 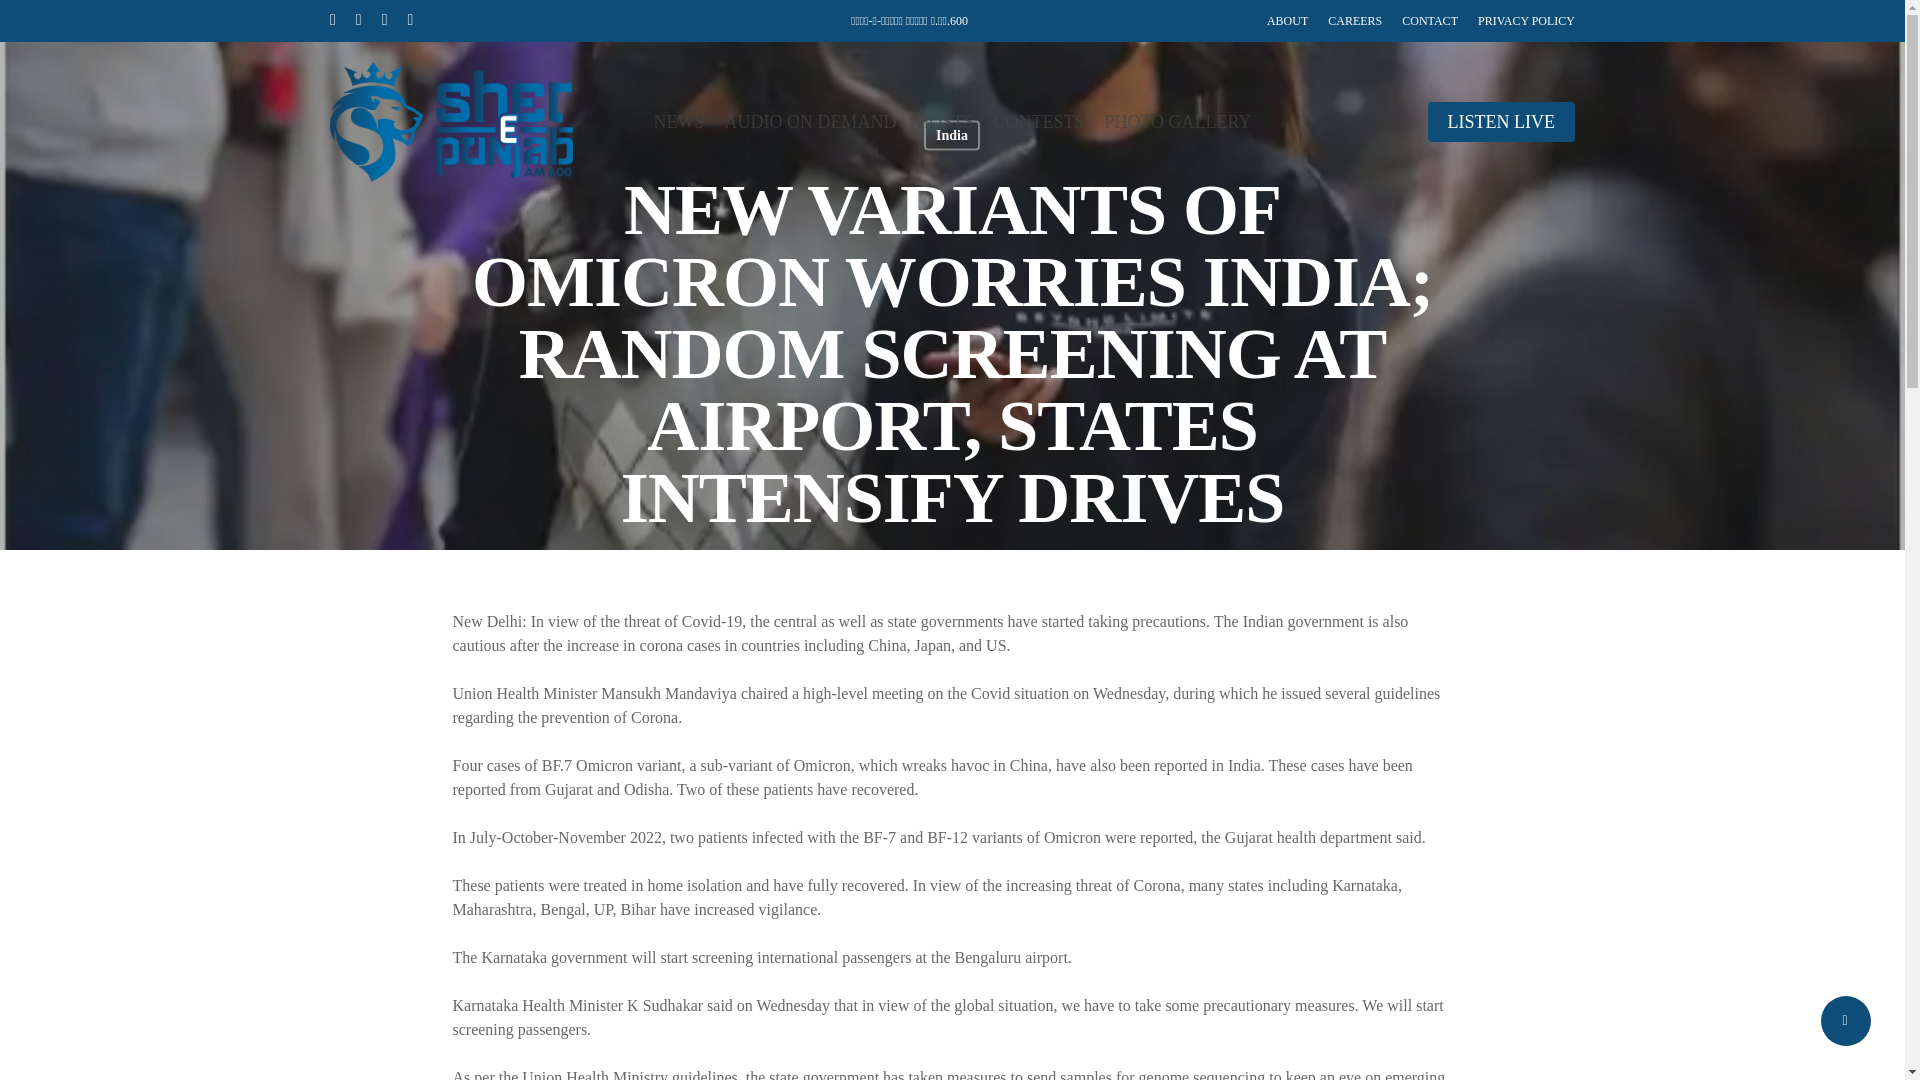 I want to click on PHOTO GALLERY, so click(x=1178, y=122).